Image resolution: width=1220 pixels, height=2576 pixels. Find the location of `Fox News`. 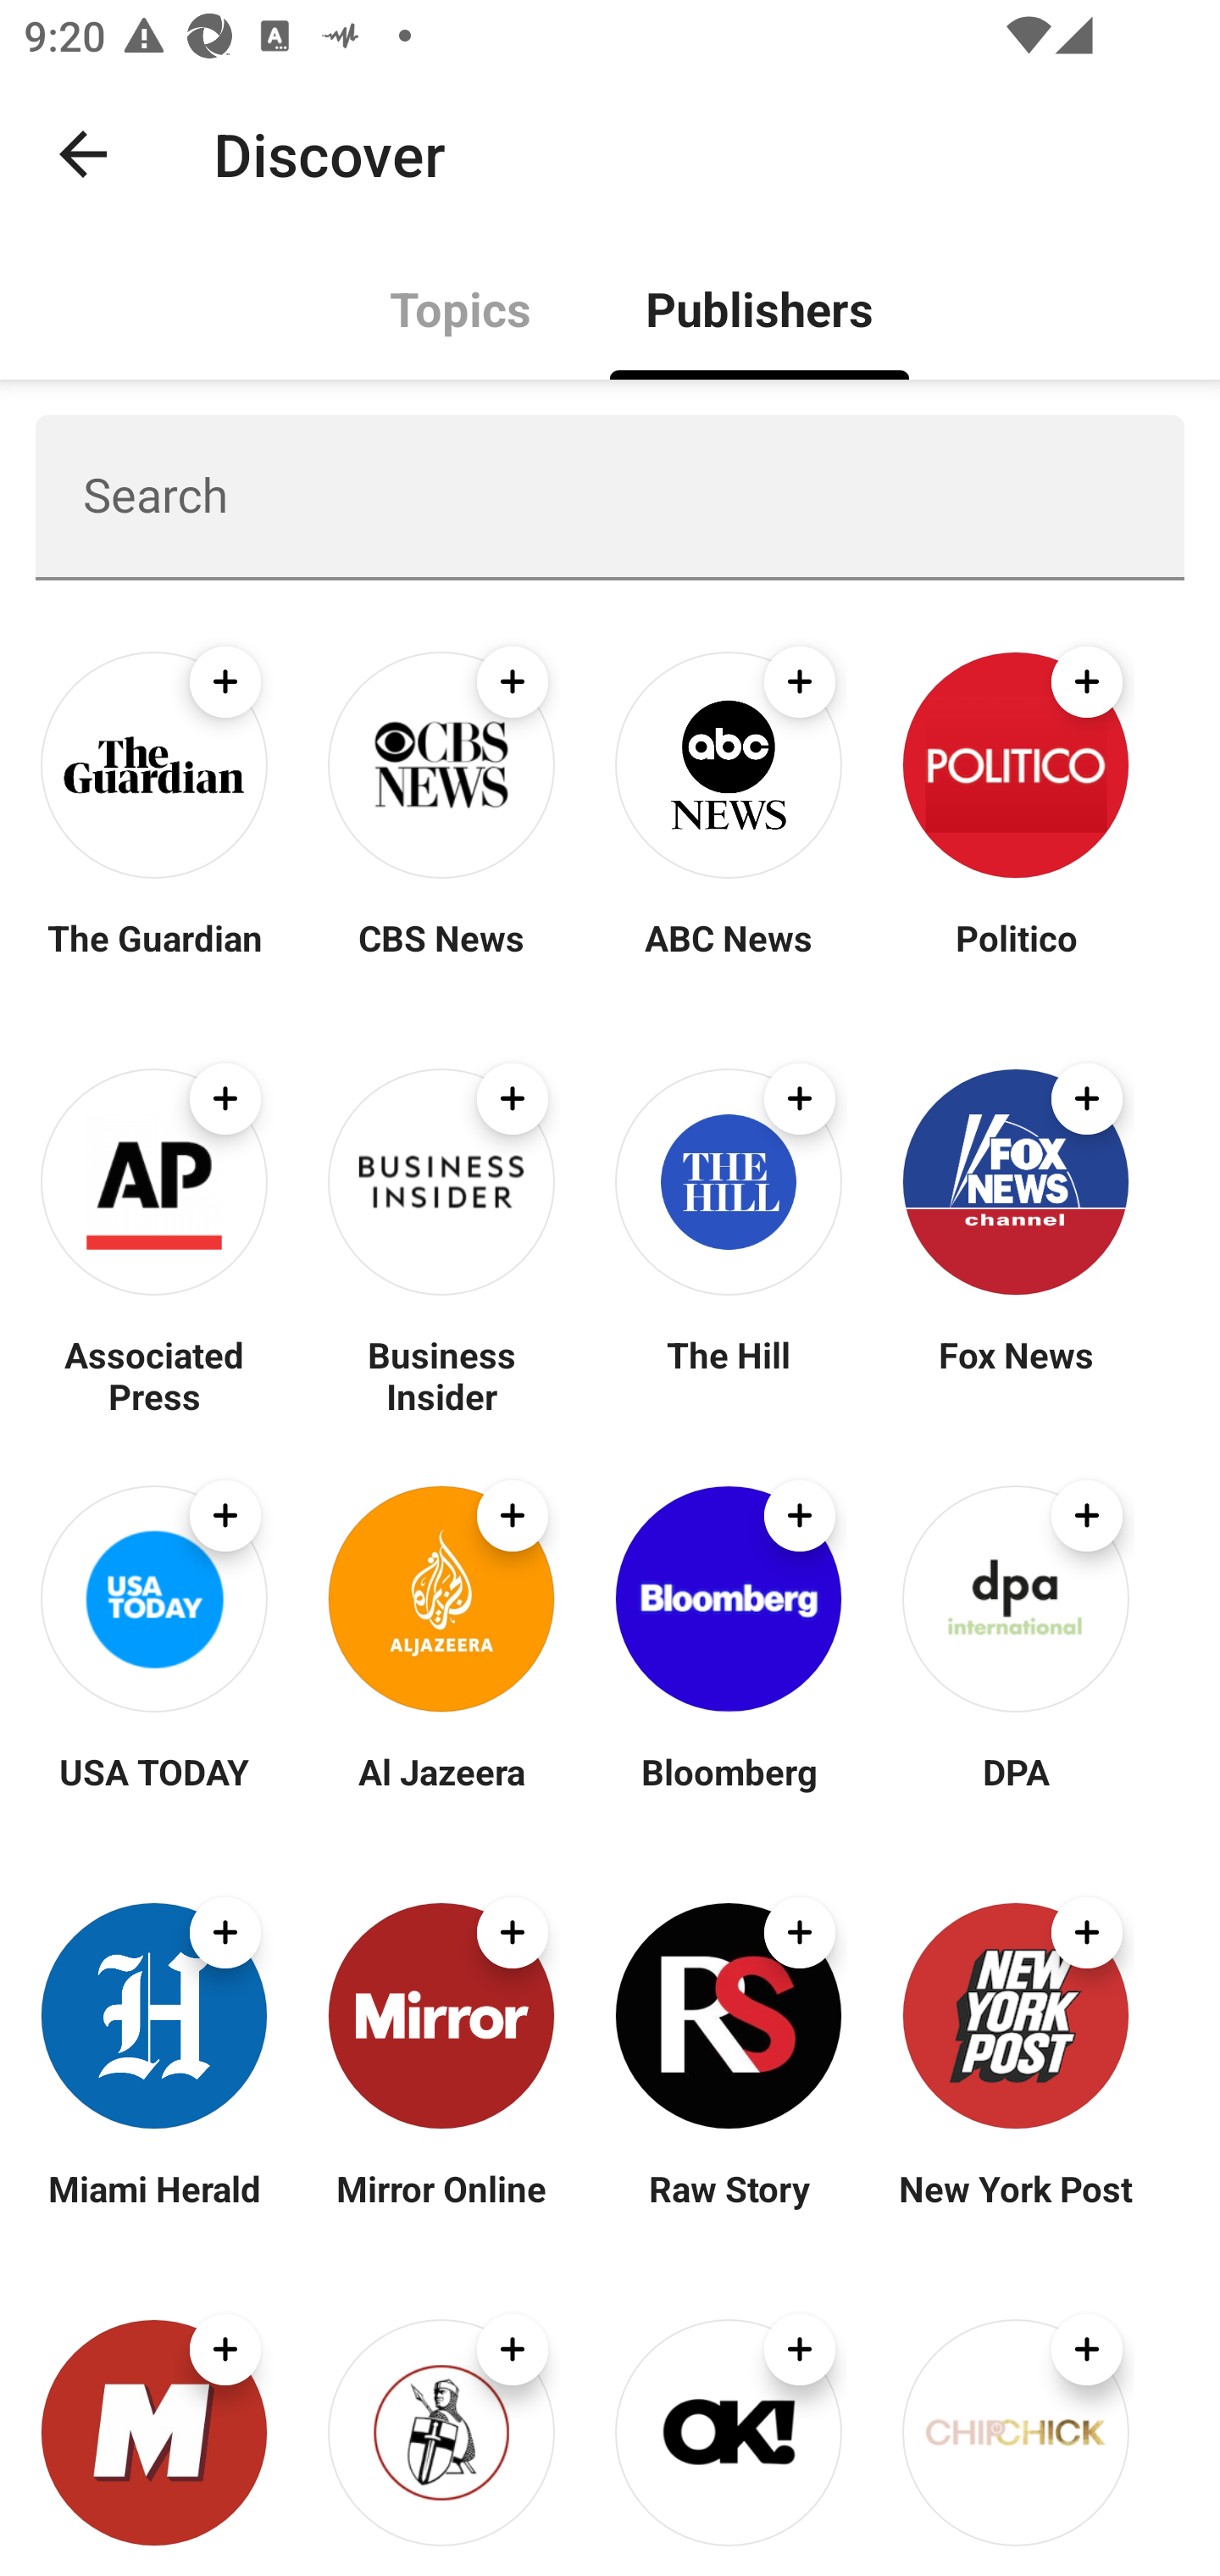

Fox News is located at coordinates (1015, 1374).